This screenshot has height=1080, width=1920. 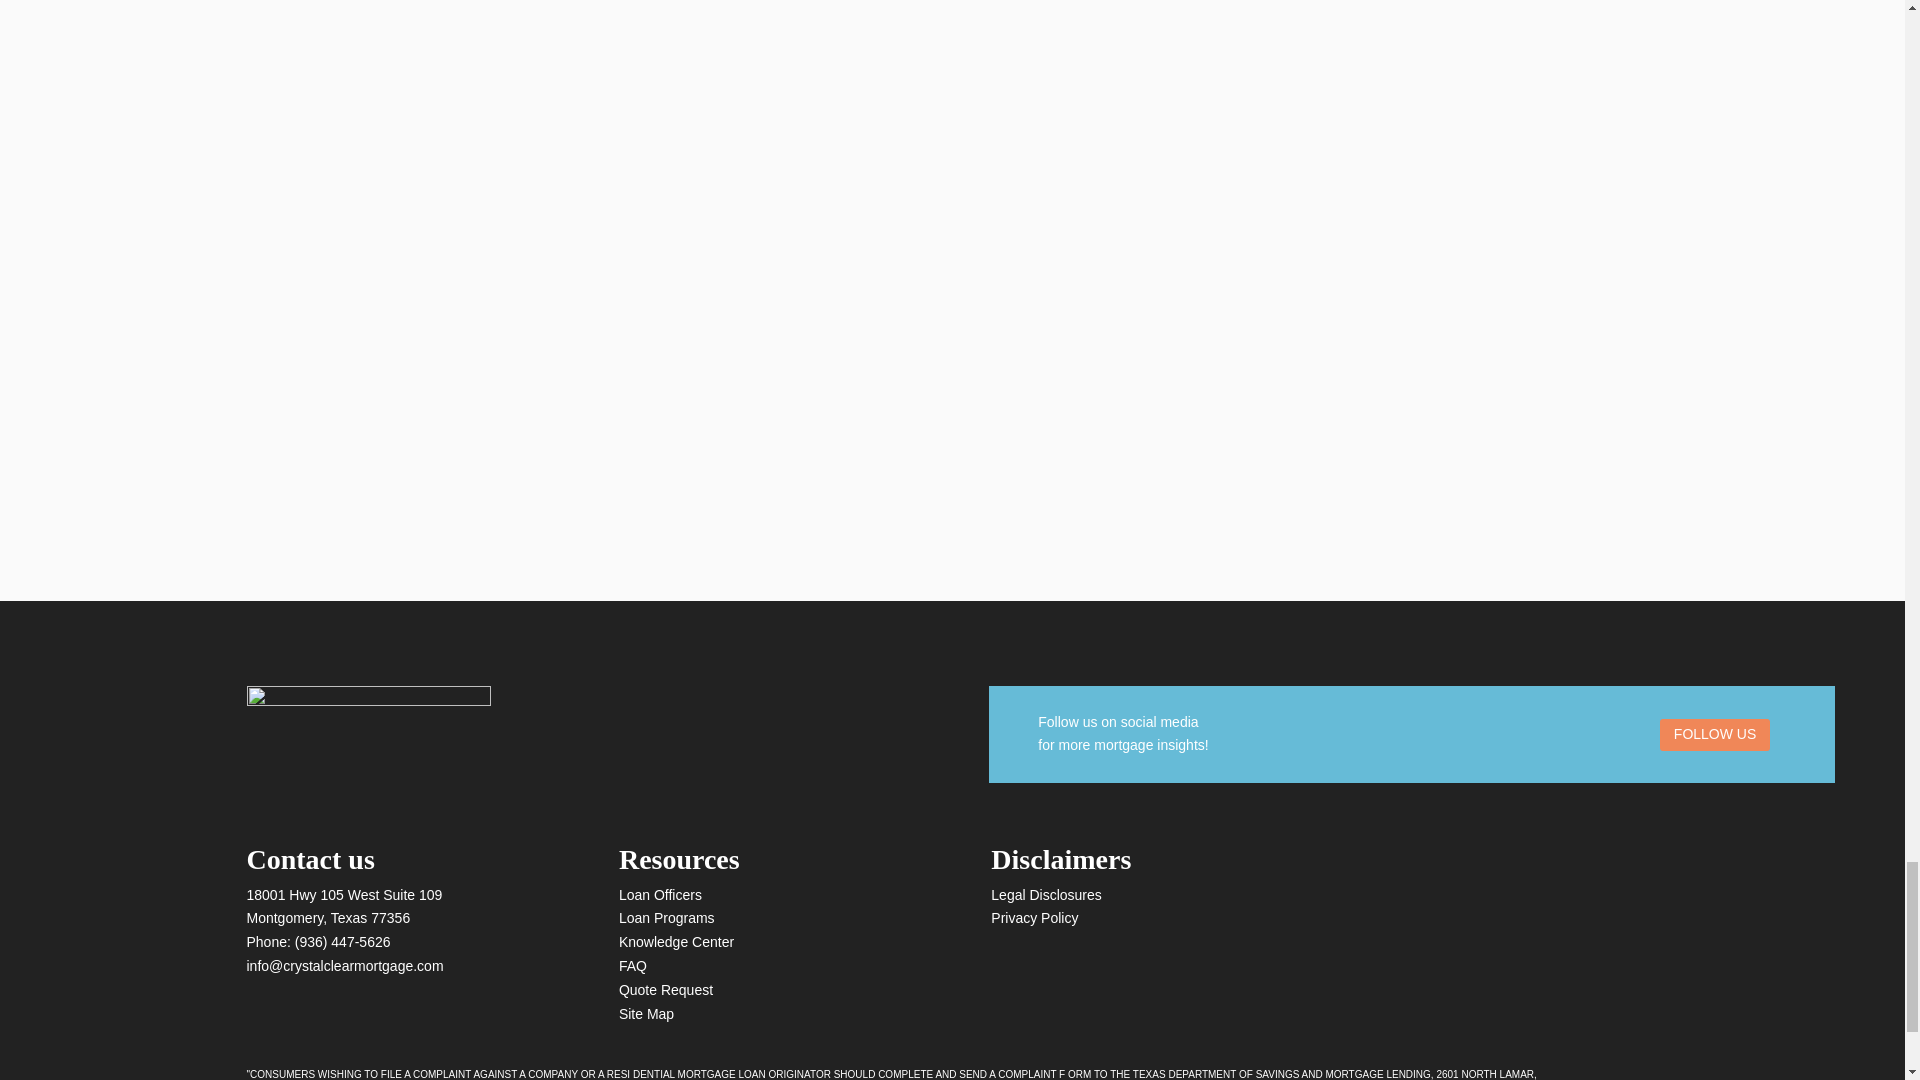 I want to click on FOLLOW US, so click(x=1715, y=734).